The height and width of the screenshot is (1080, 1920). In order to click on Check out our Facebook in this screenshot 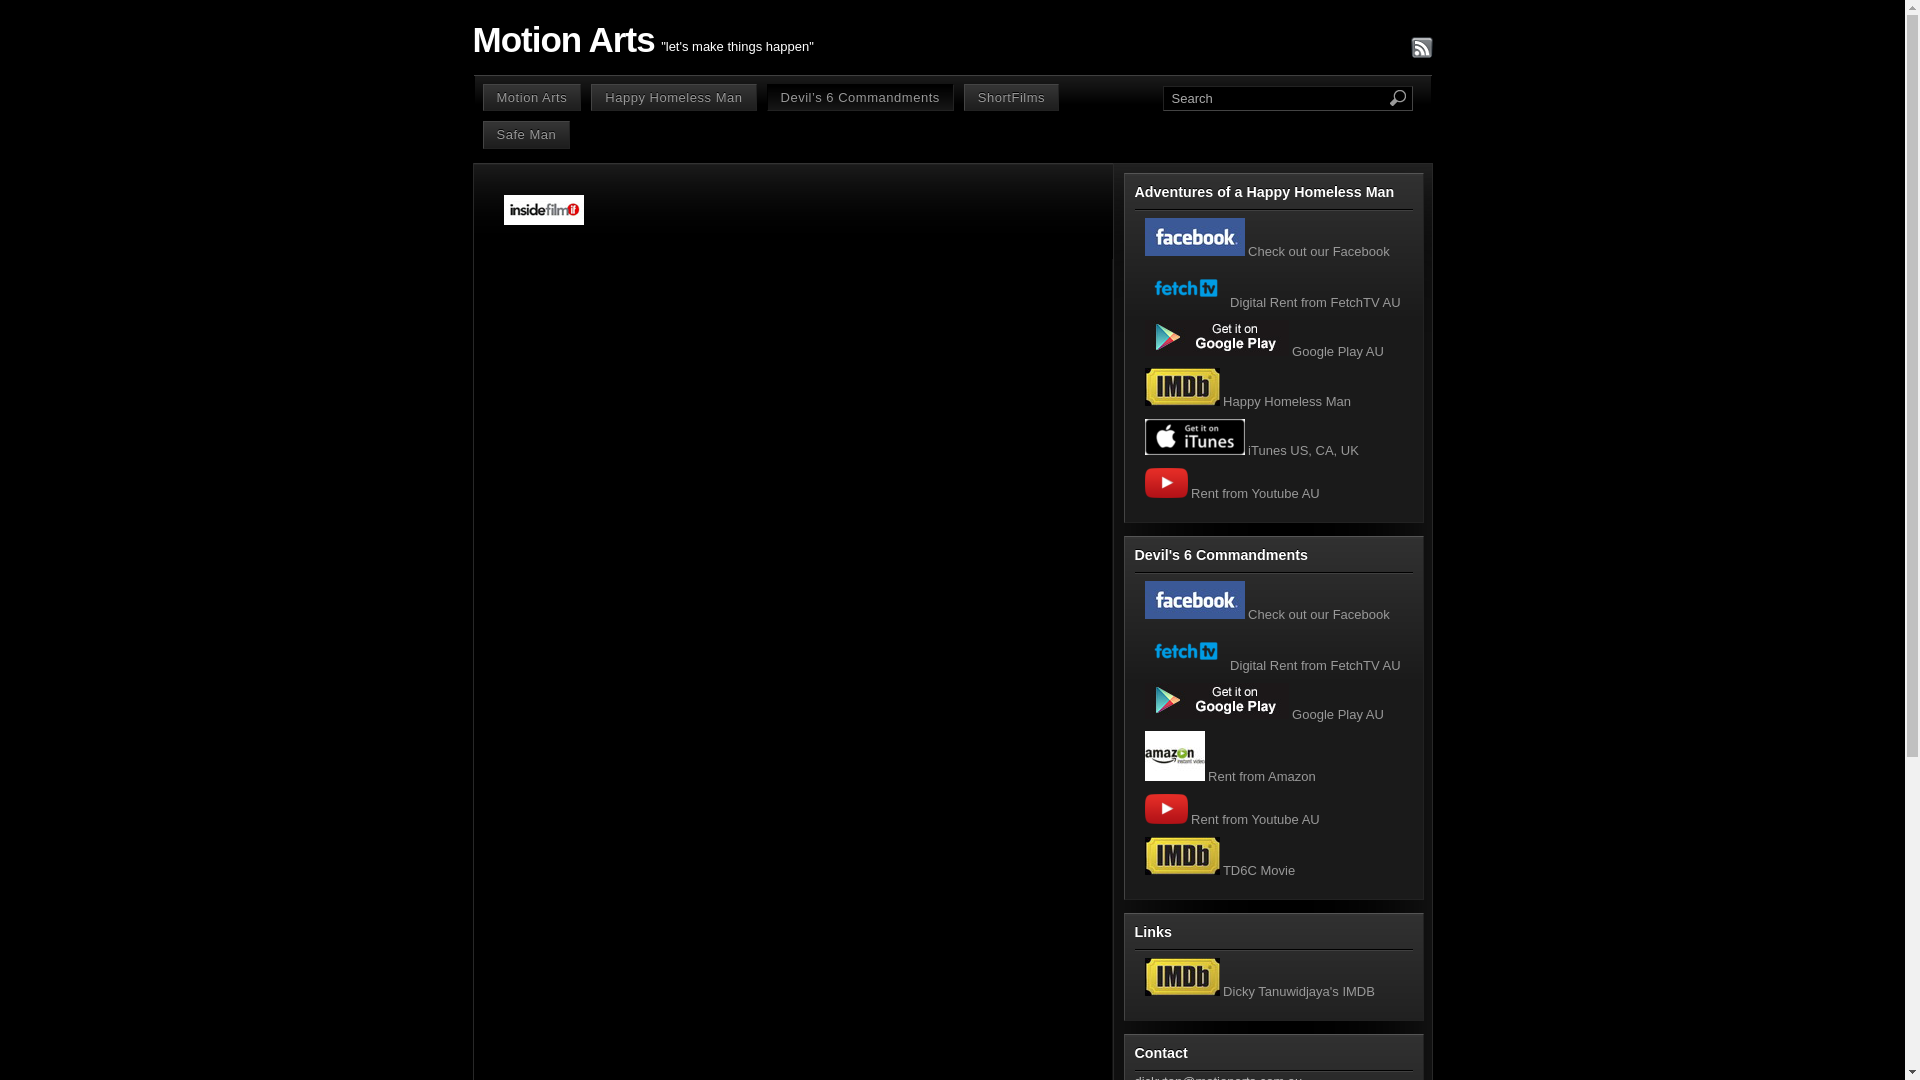, I will do `click(1266, 252)`.